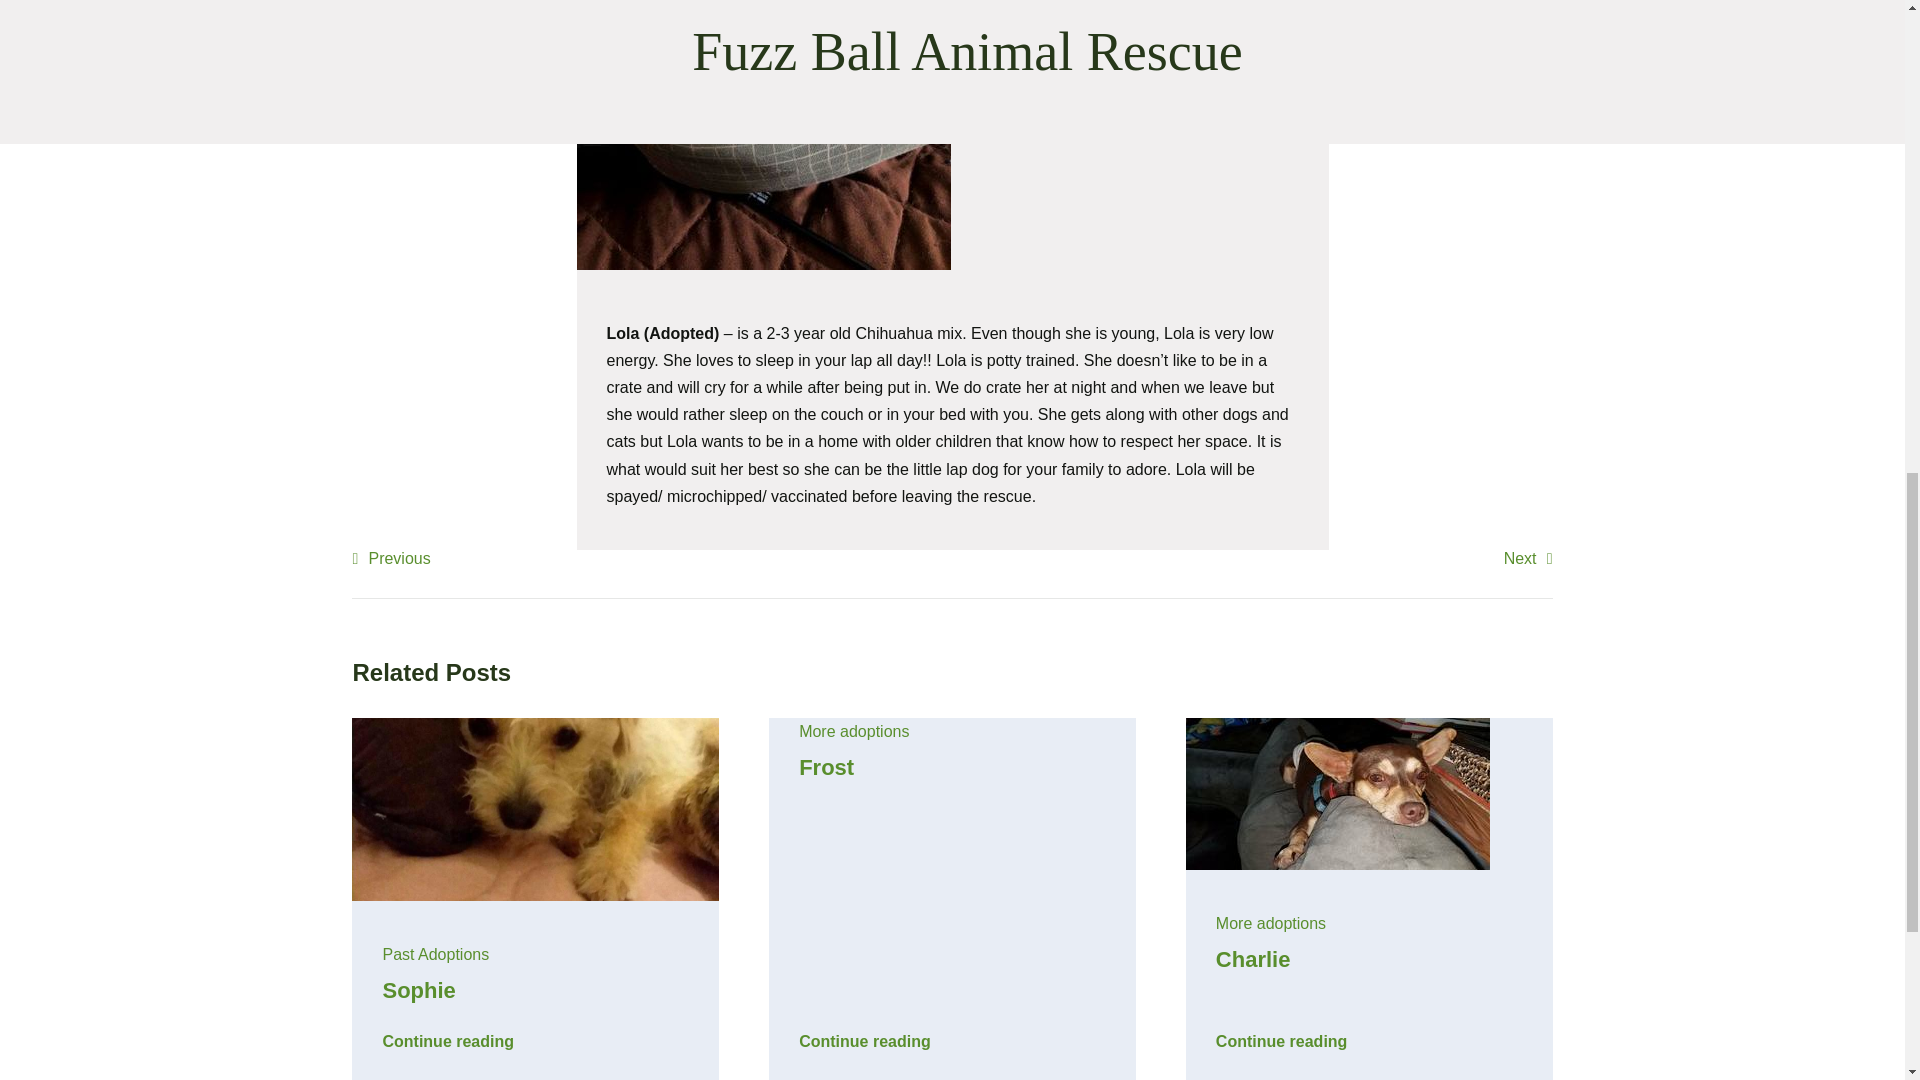 This screenshot has height=1080, width=1920. Describe the element at coordinates (853, 730) in the screenshot. I see `More adoptions` at that location.